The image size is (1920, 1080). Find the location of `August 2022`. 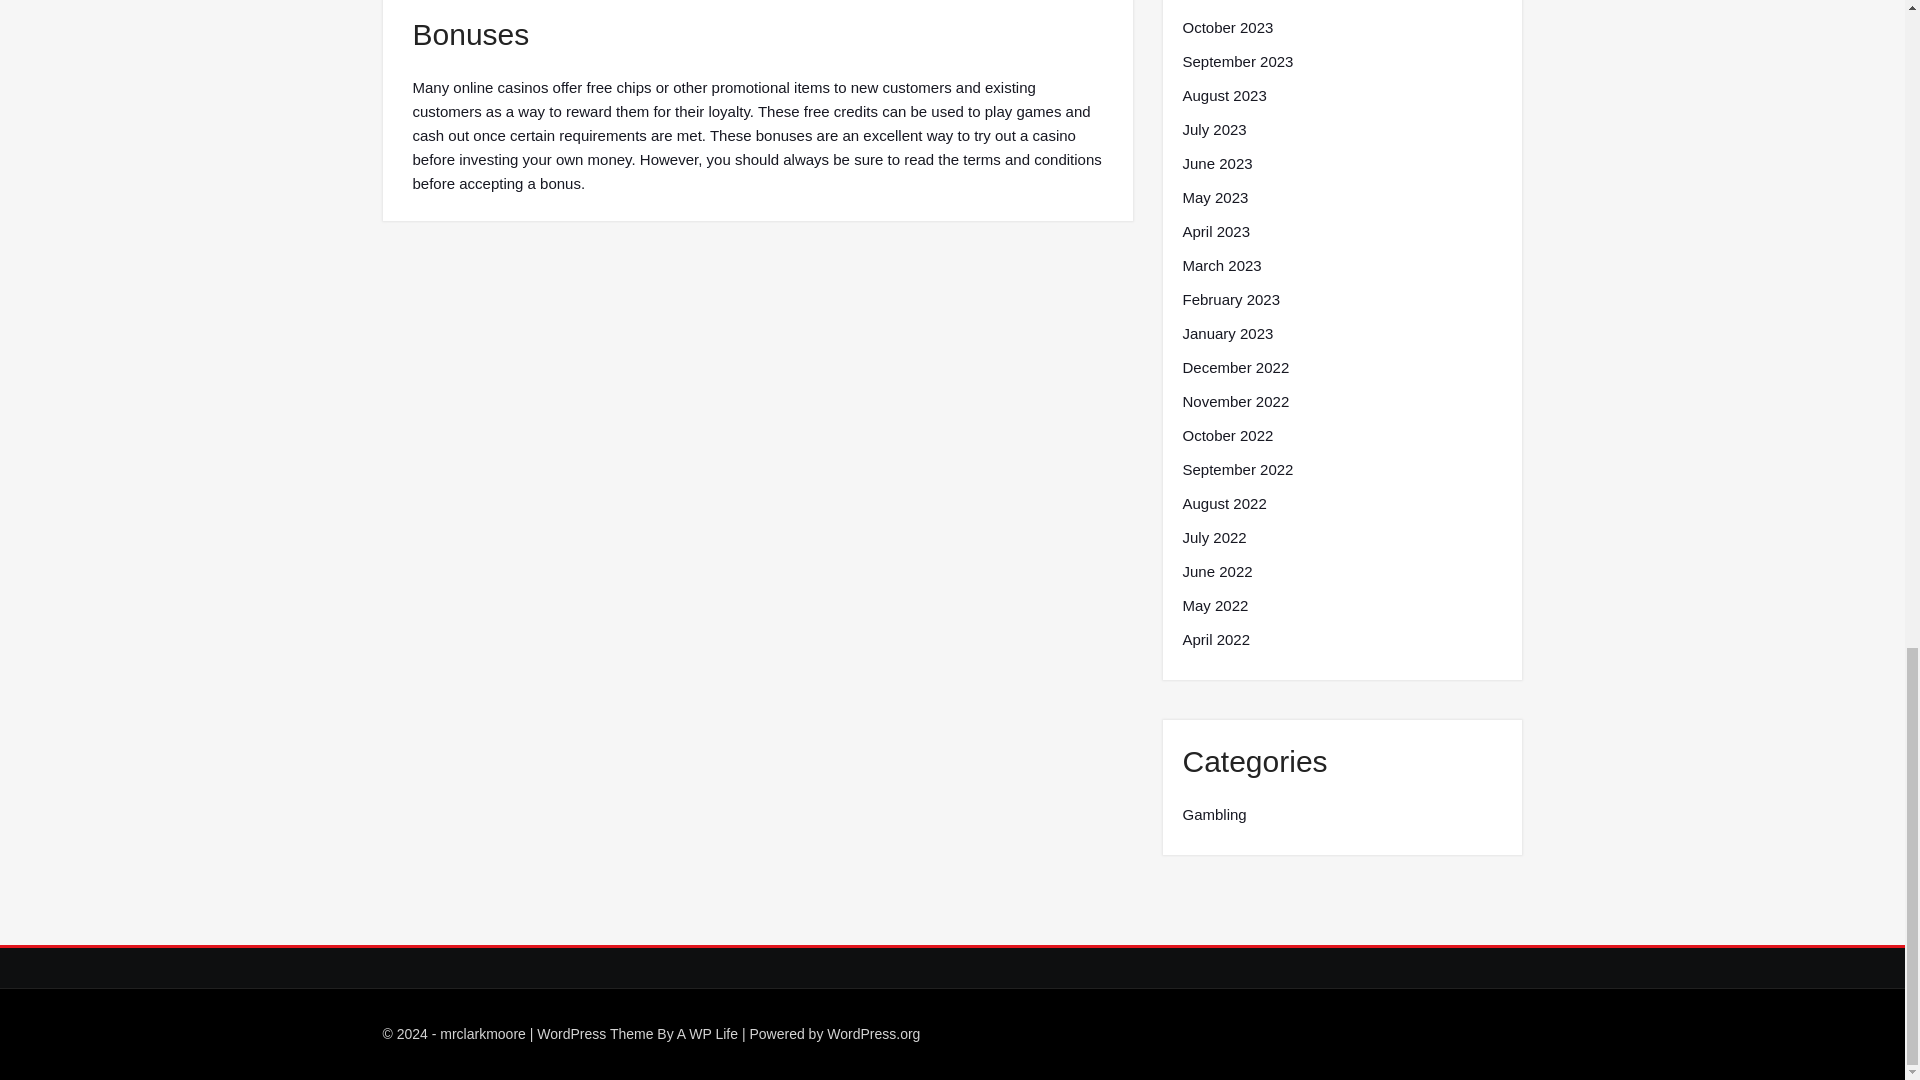

August 2022 is located at coordinates (1224, 504).